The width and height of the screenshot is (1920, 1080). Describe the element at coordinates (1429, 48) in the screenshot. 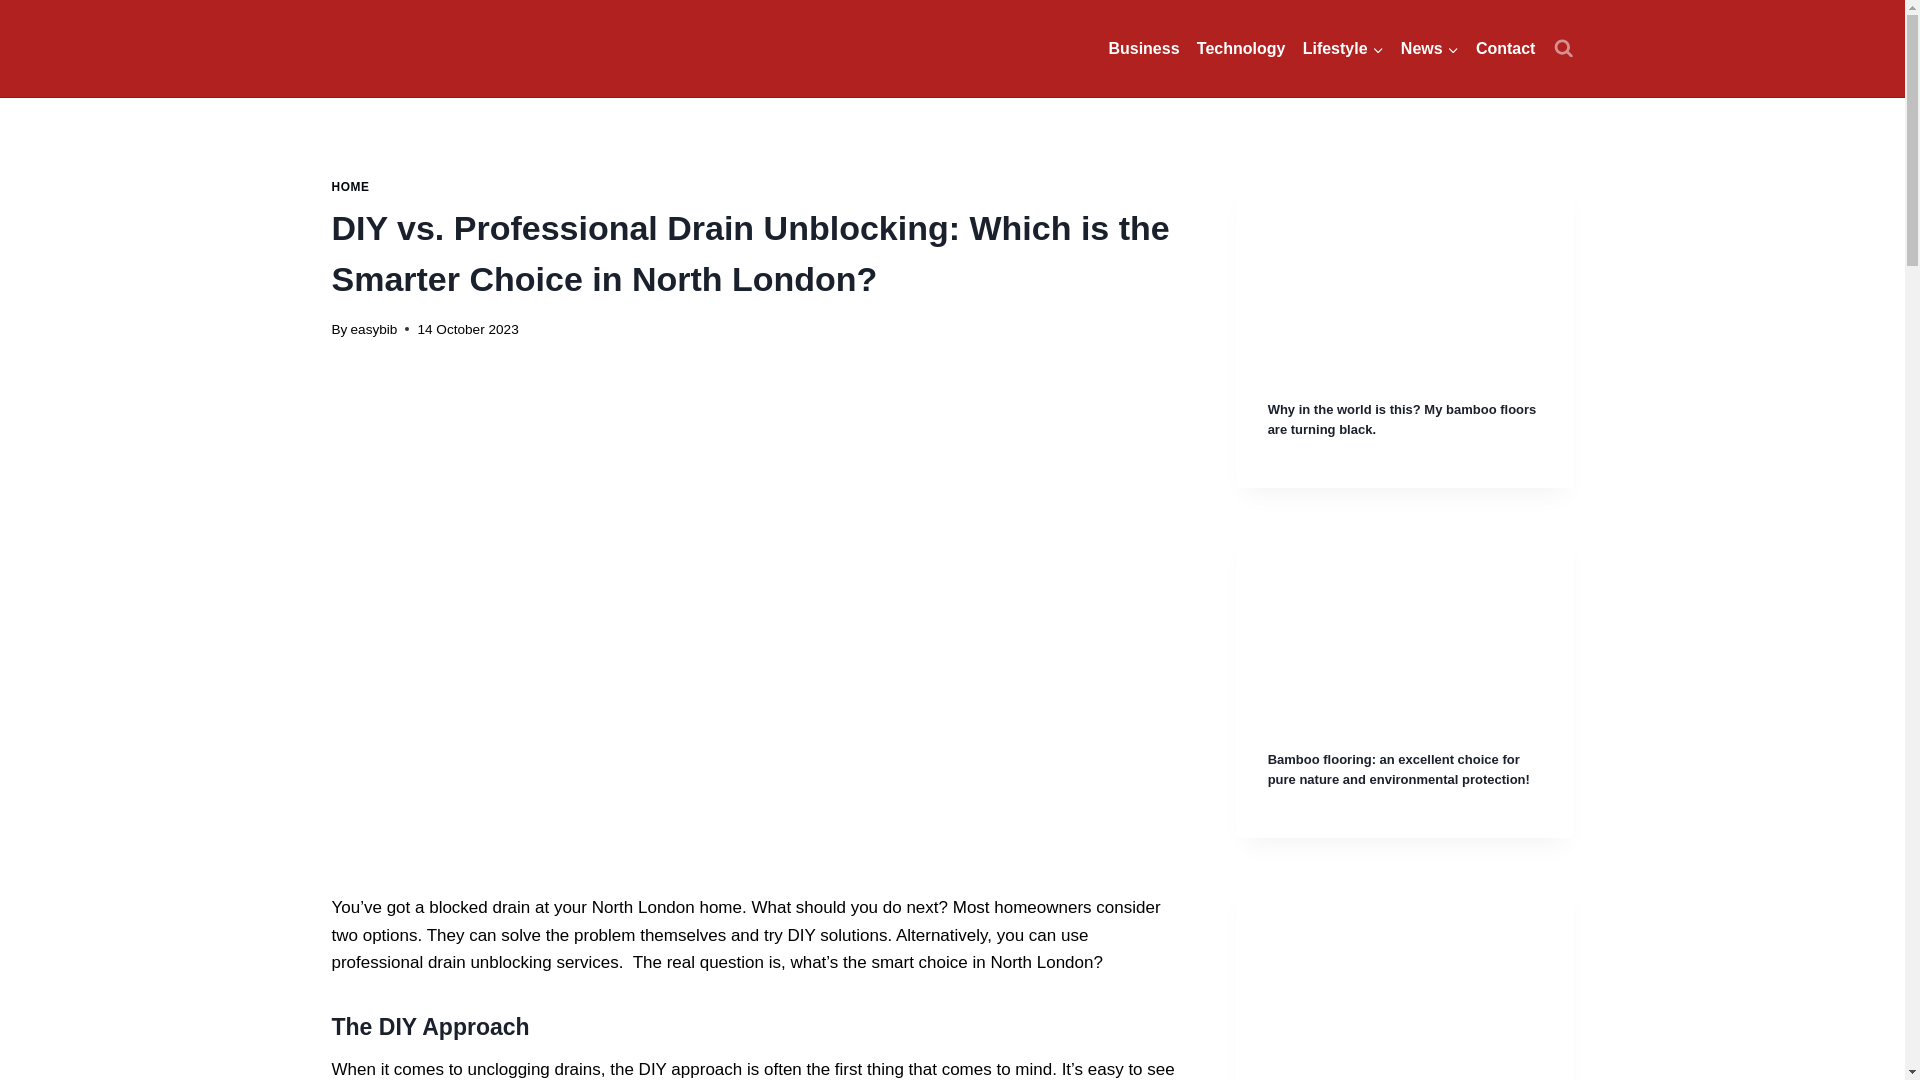

I see `News` at that location.